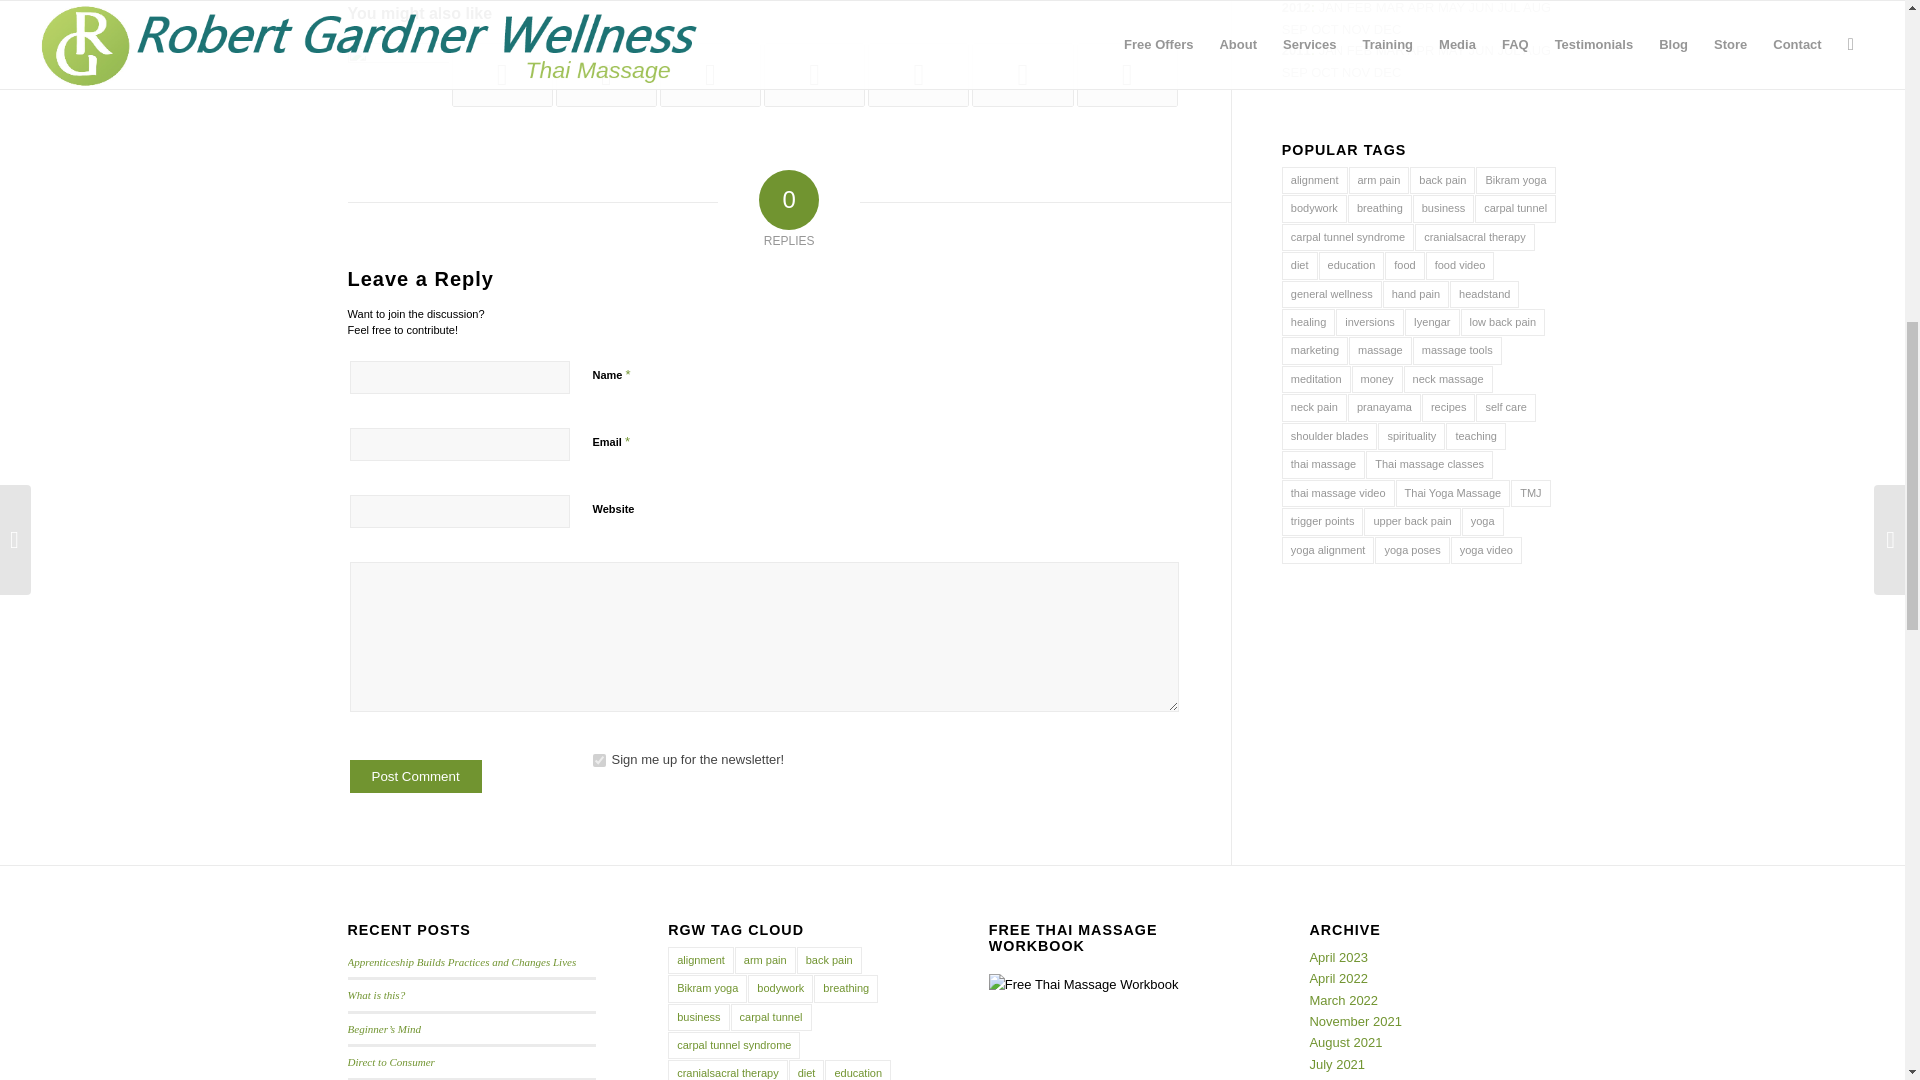 Image resolution: width=1920 pixels, height=1080 pixels. Describe the element at coordinates (598, 760) in the screenshot. I see `1` at that location.